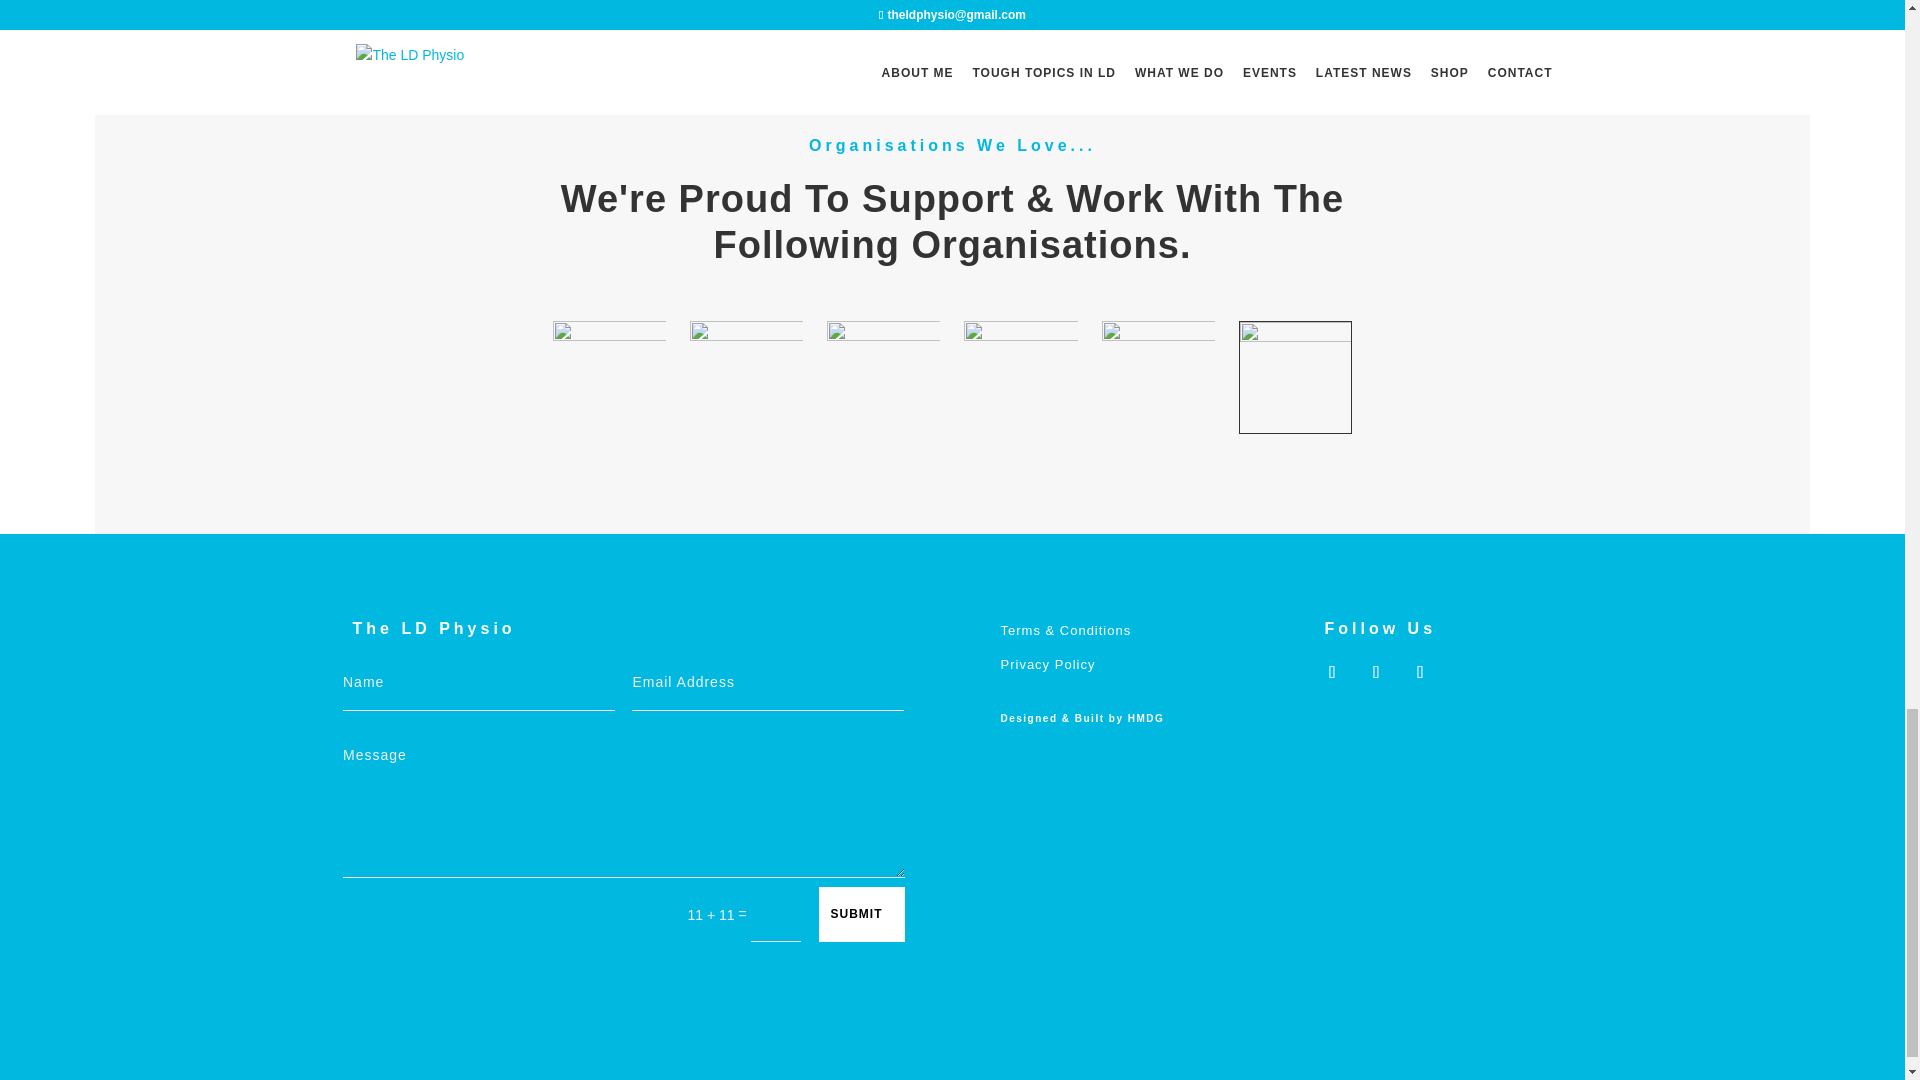 Image resolution: width=1920 pixels, height=1080 pixels. What do you see at coordinates (1375, 672) in the screenshot?
I see `Follow on Instagram` at bounding box center [1375, 672].